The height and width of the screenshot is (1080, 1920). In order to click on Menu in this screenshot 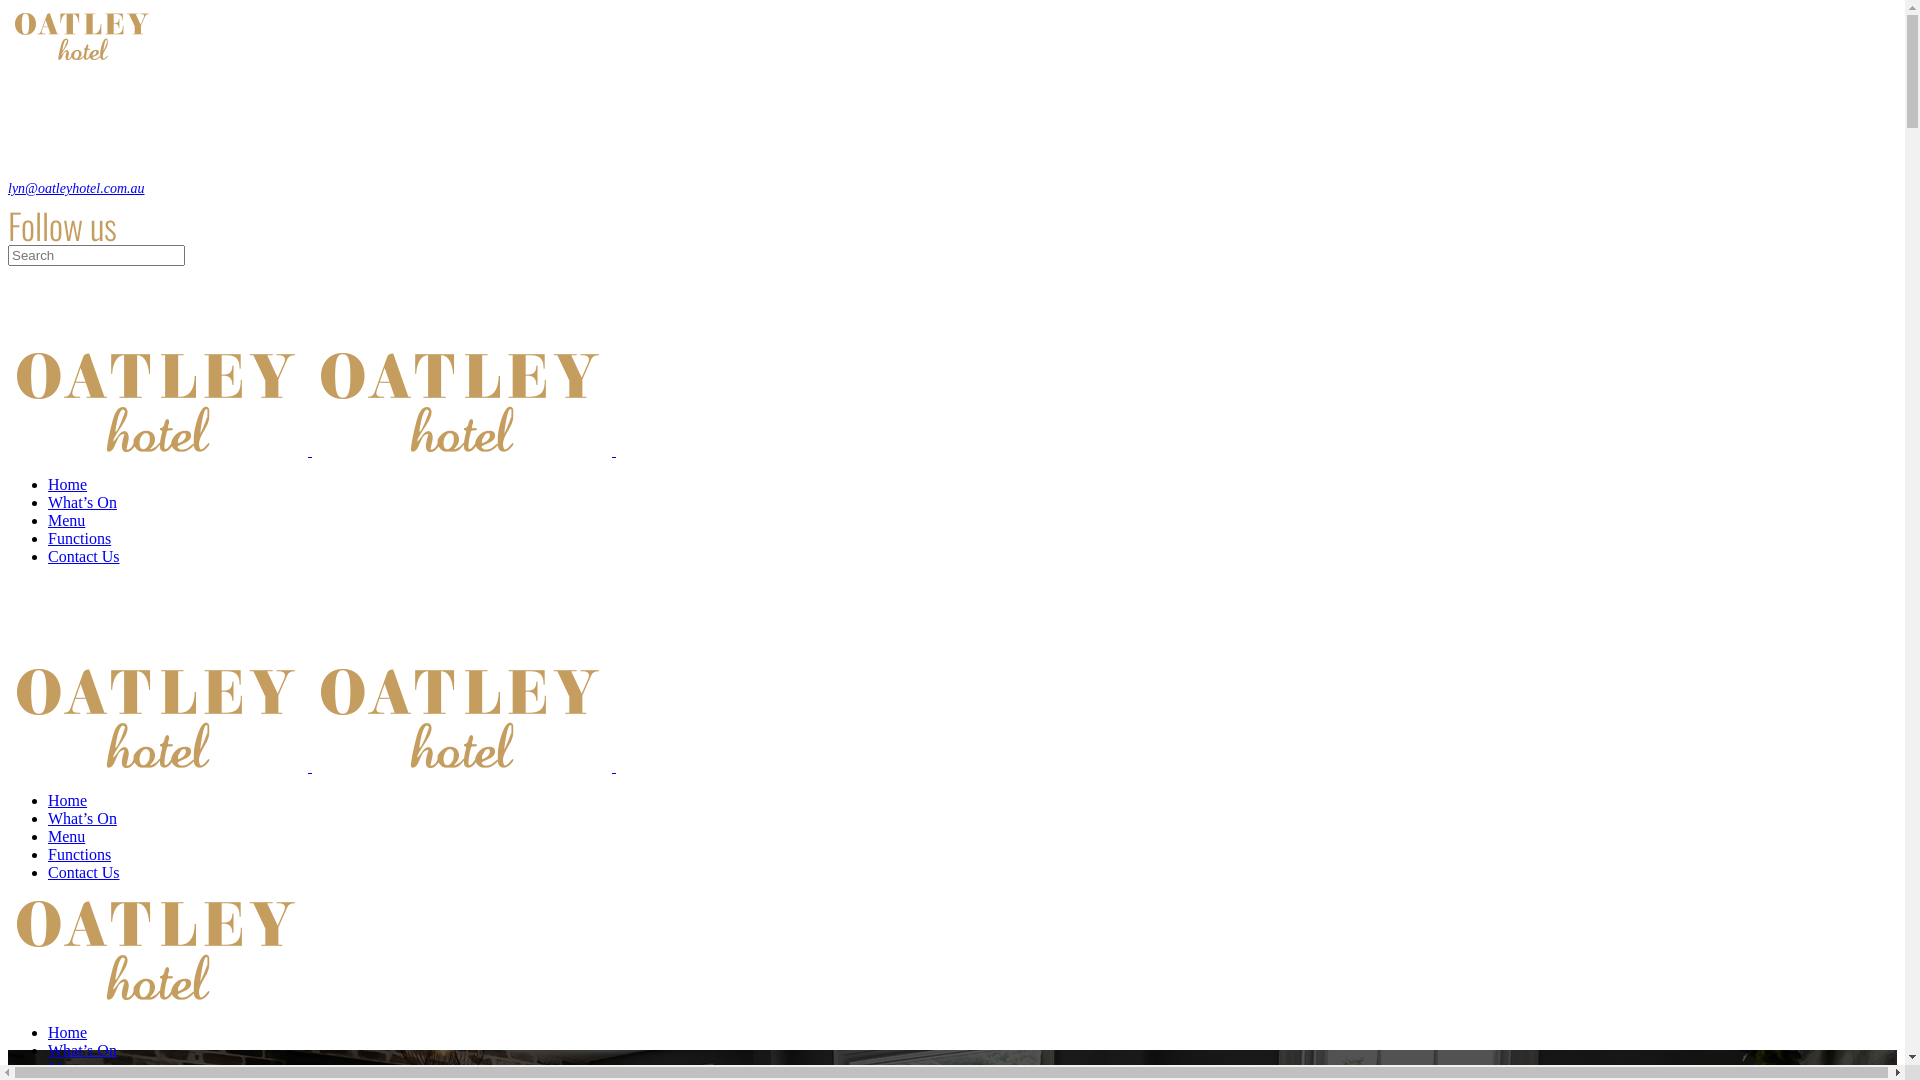, I will do `click(66, 1068)`.